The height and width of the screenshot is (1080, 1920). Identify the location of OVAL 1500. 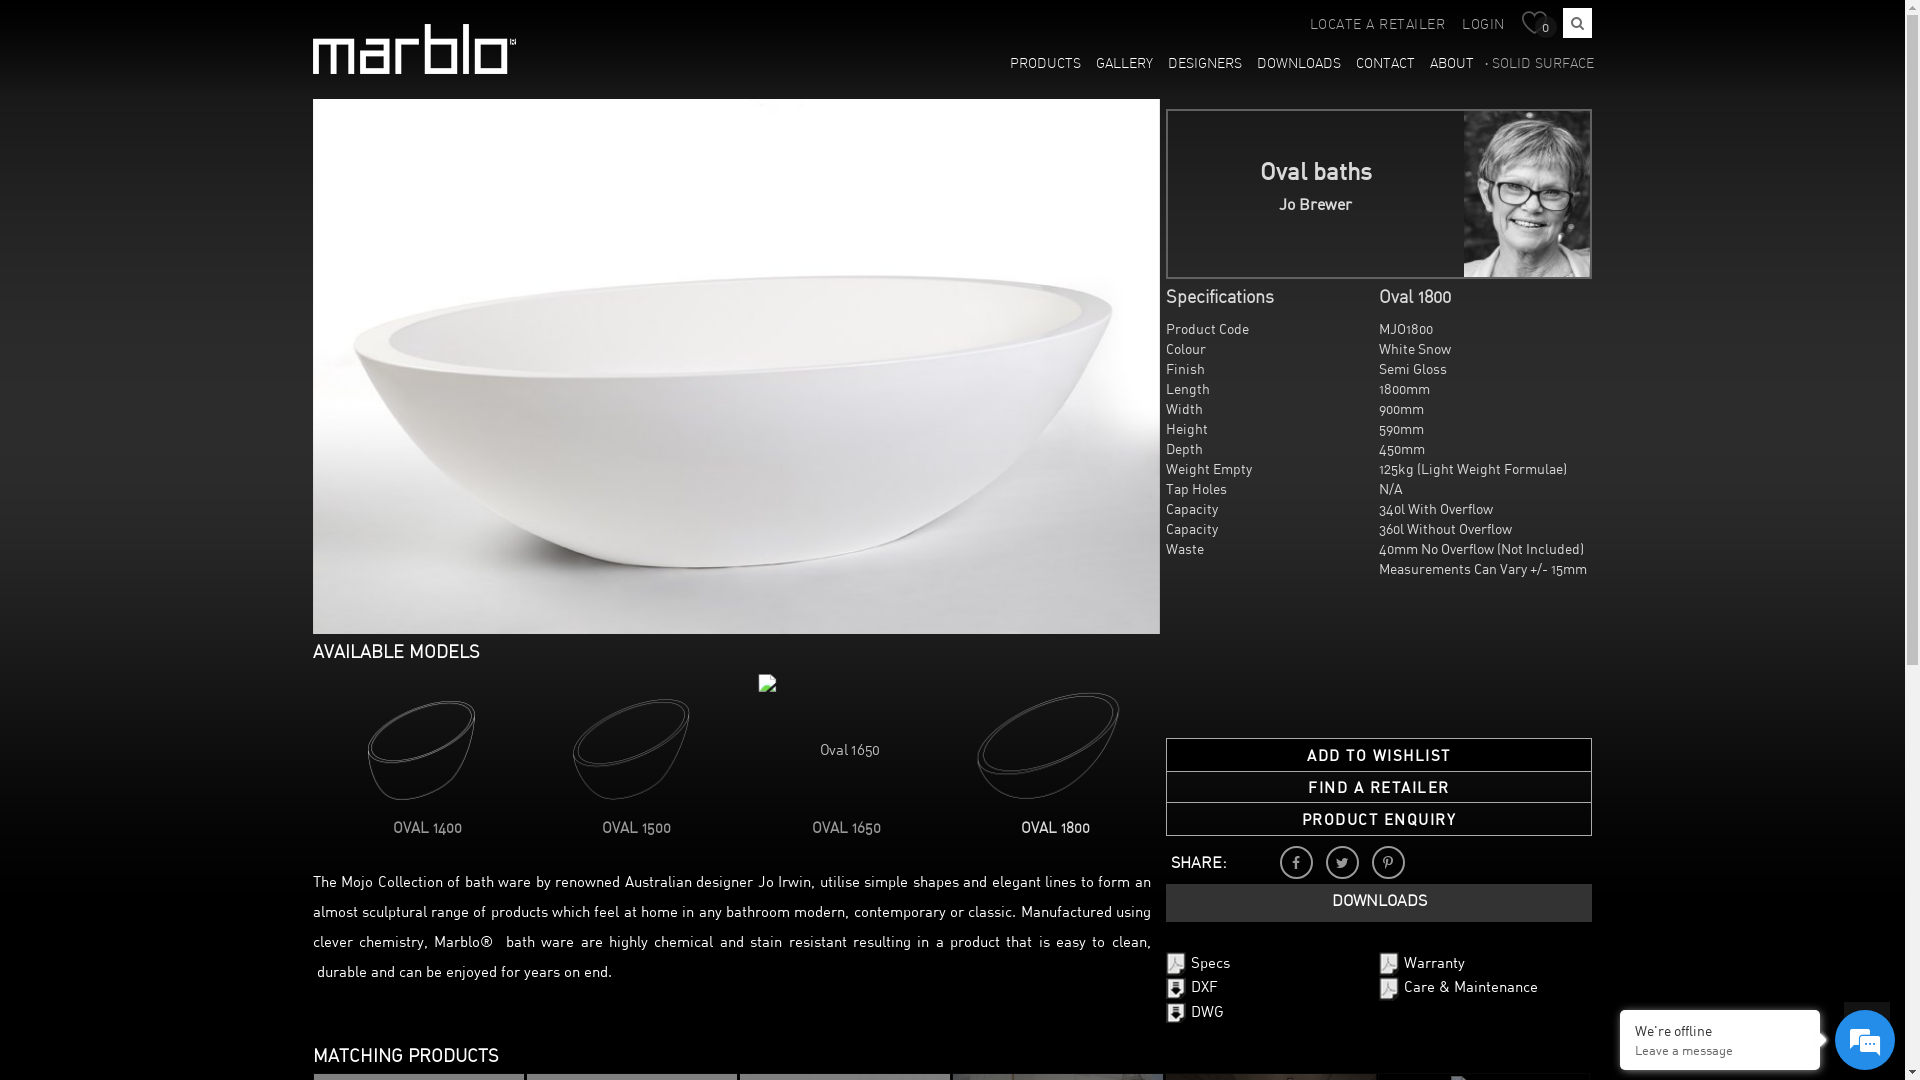
(636, 830).